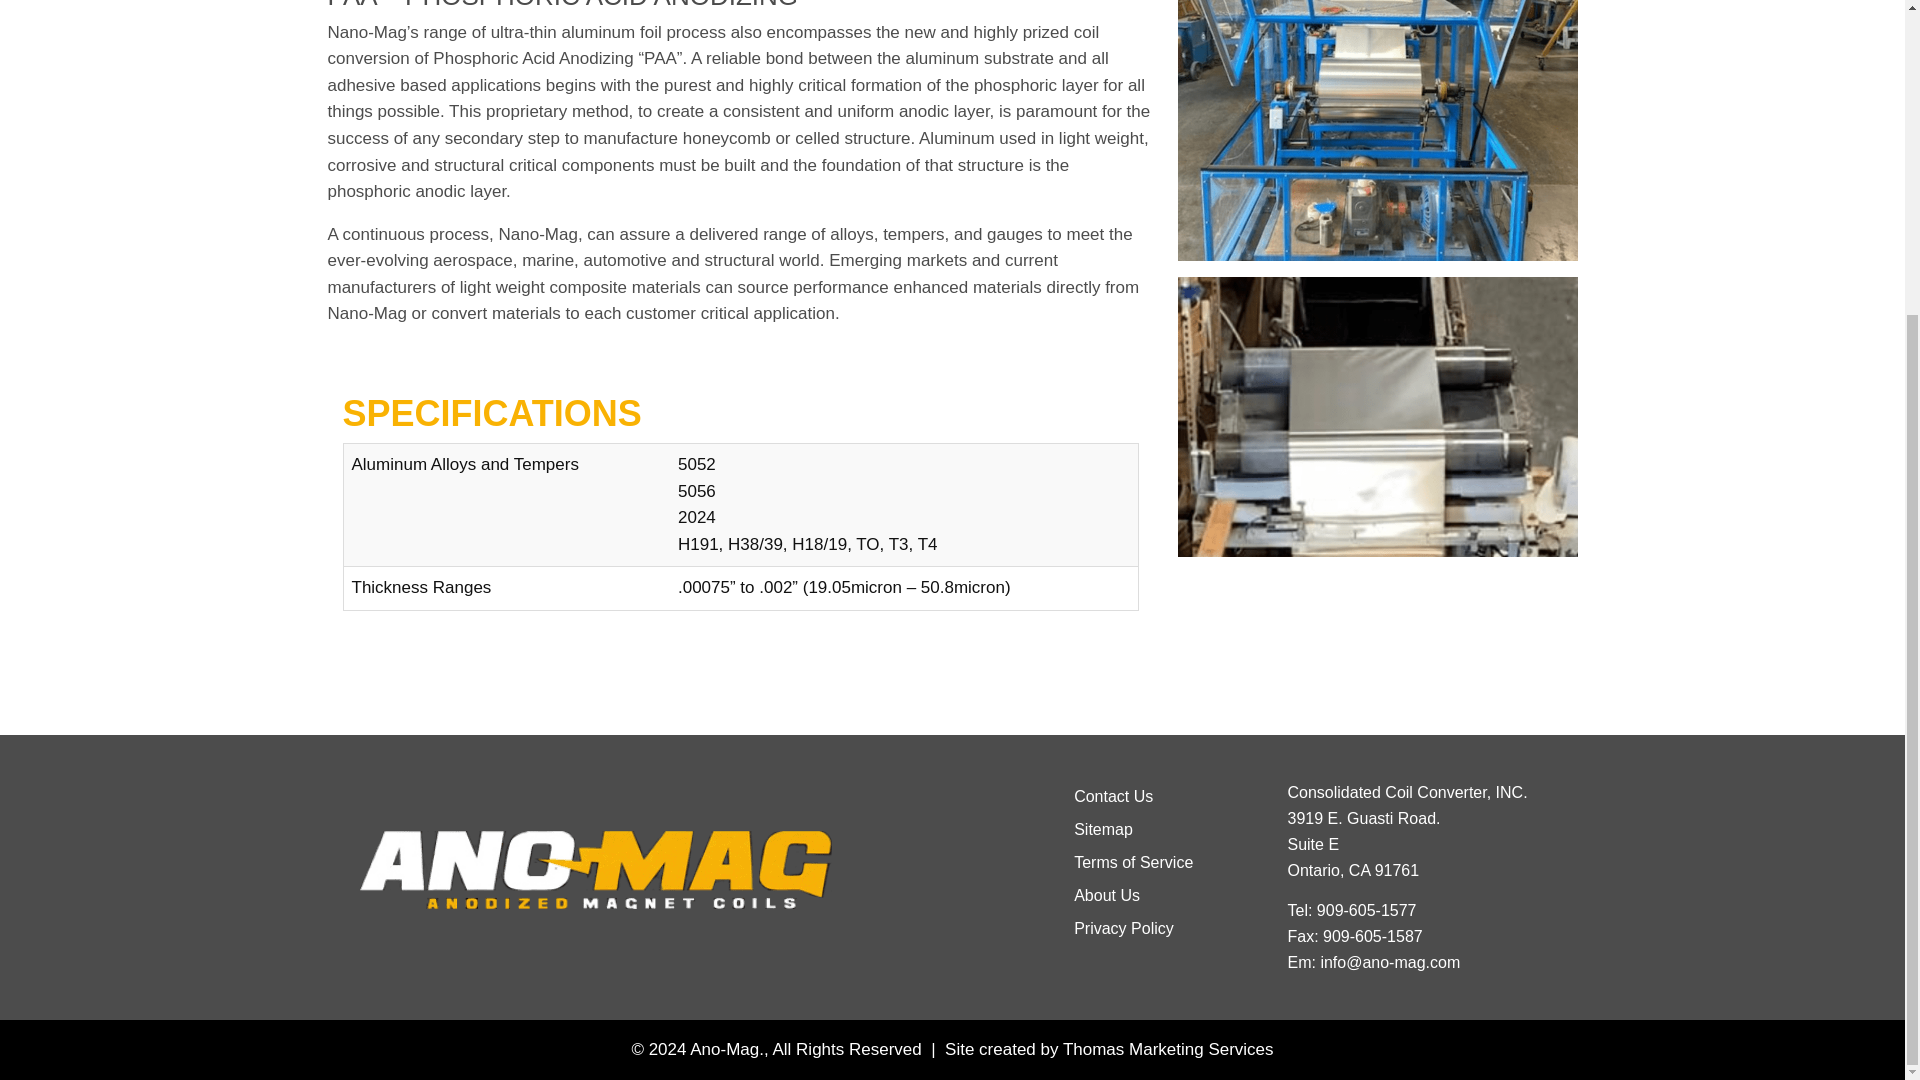 The image size is (1920, 1080). Describe the element at coordinates (1106, 895) in the screenshot. I see `About Us` at that location.